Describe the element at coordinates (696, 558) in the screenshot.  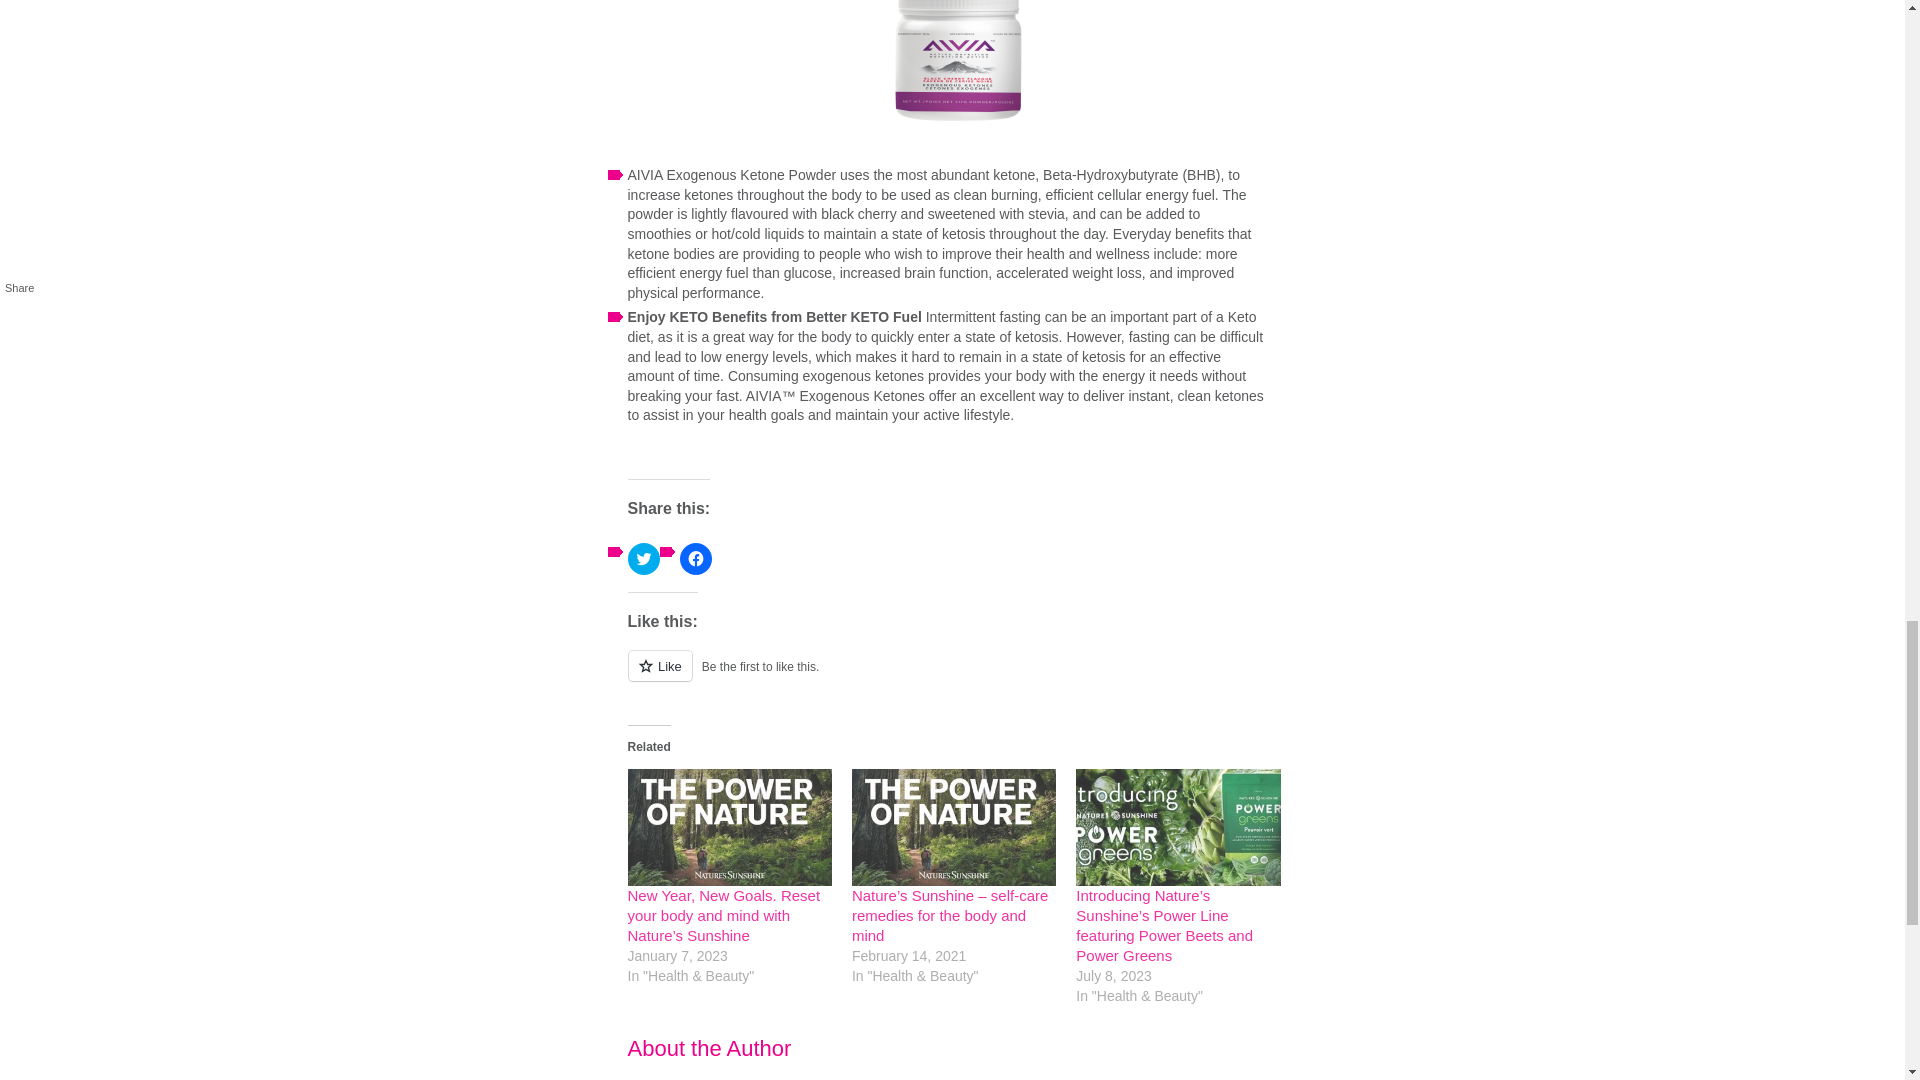
I see `Click to share on Facebook` at that location.